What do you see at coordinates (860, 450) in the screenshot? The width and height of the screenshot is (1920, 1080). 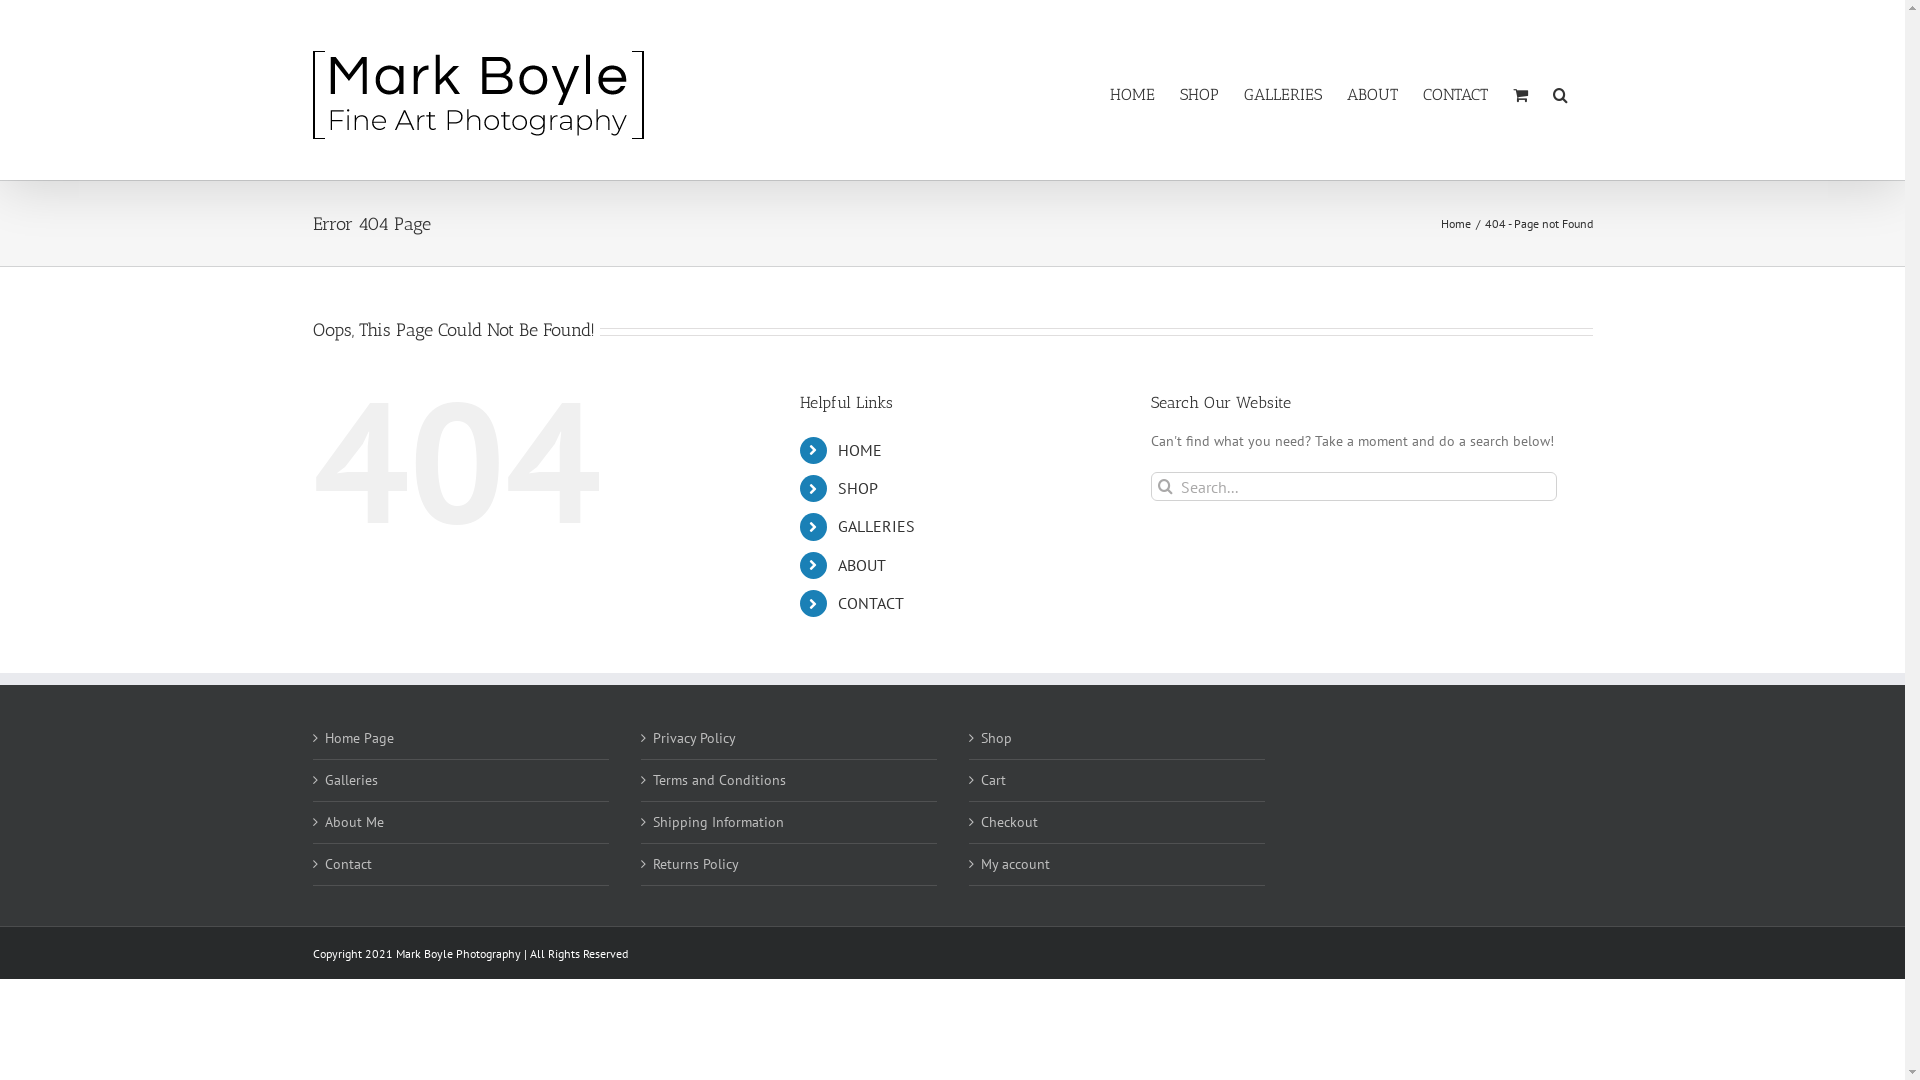 I see `HOME` at bounding box center [860, 450].